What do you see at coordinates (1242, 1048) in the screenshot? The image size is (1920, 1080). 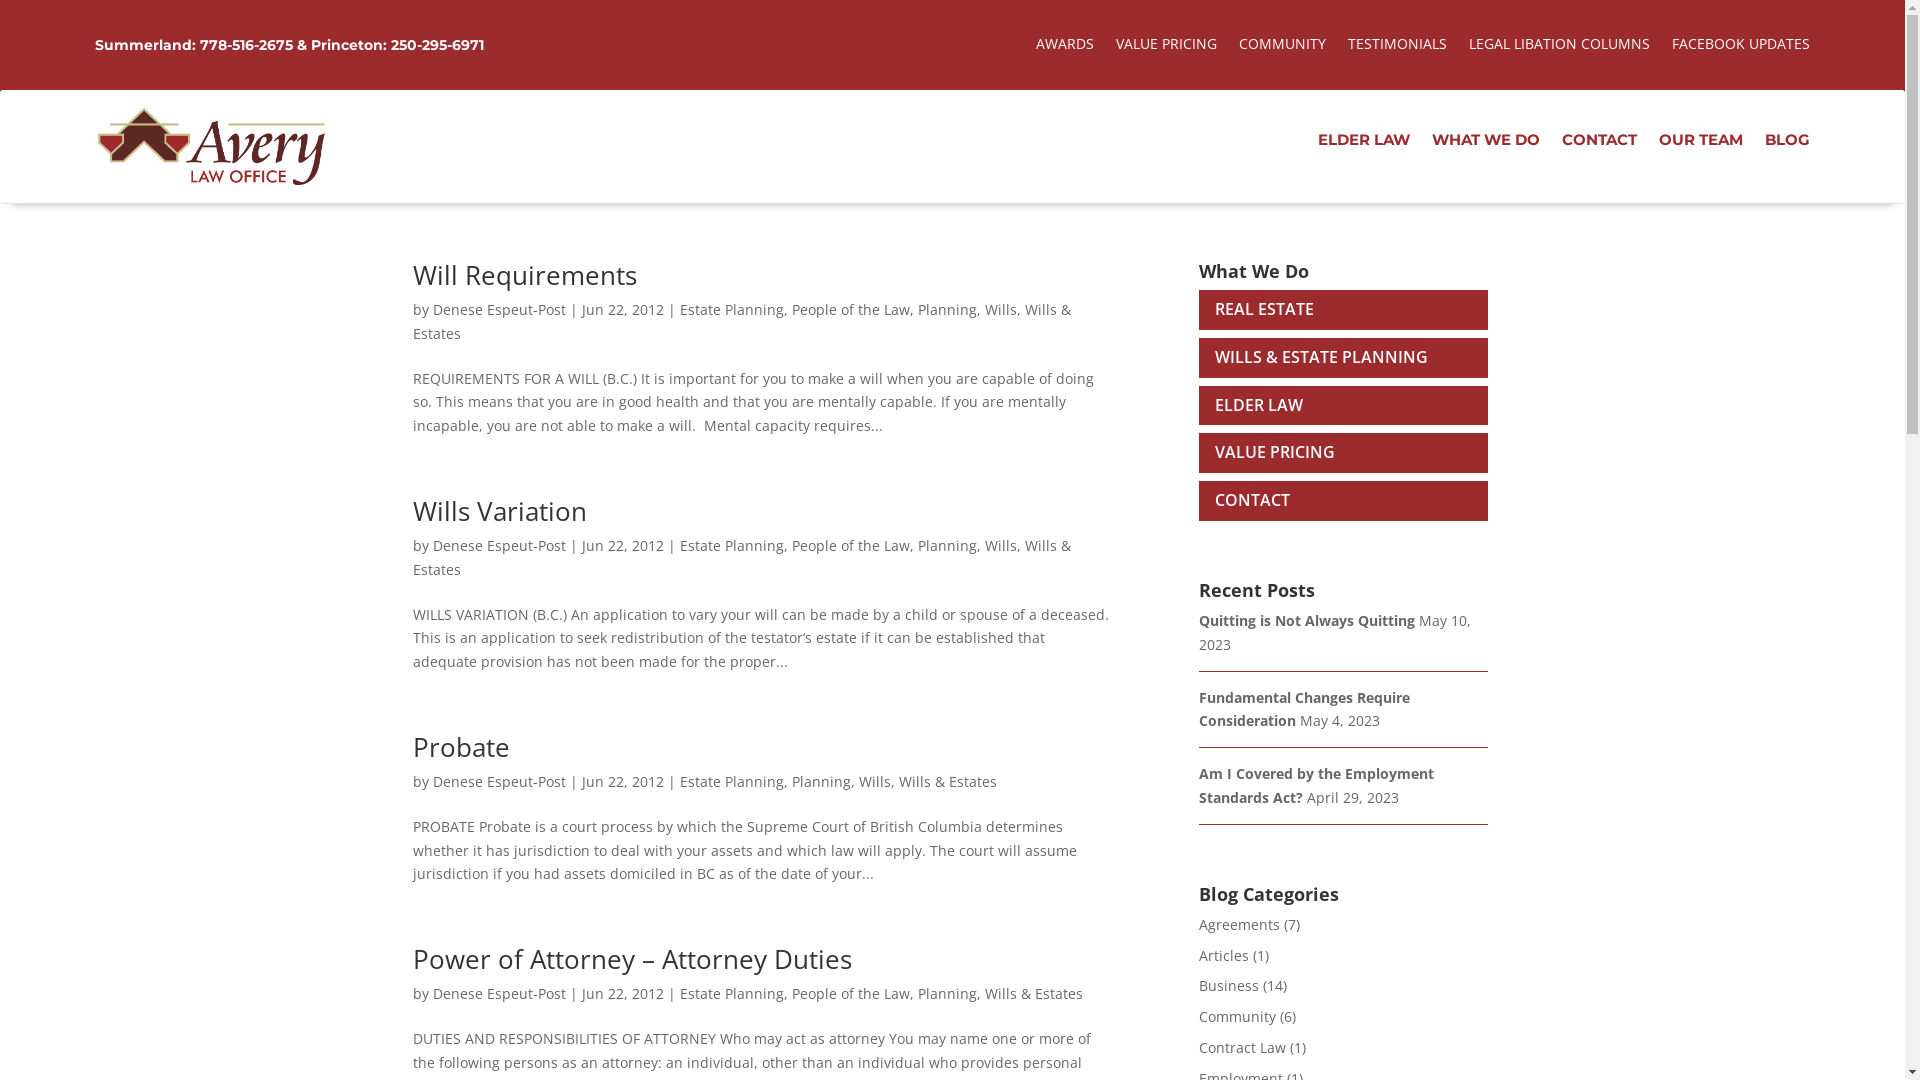 I see `Contract Law` at bounding box center [1242, 1048].